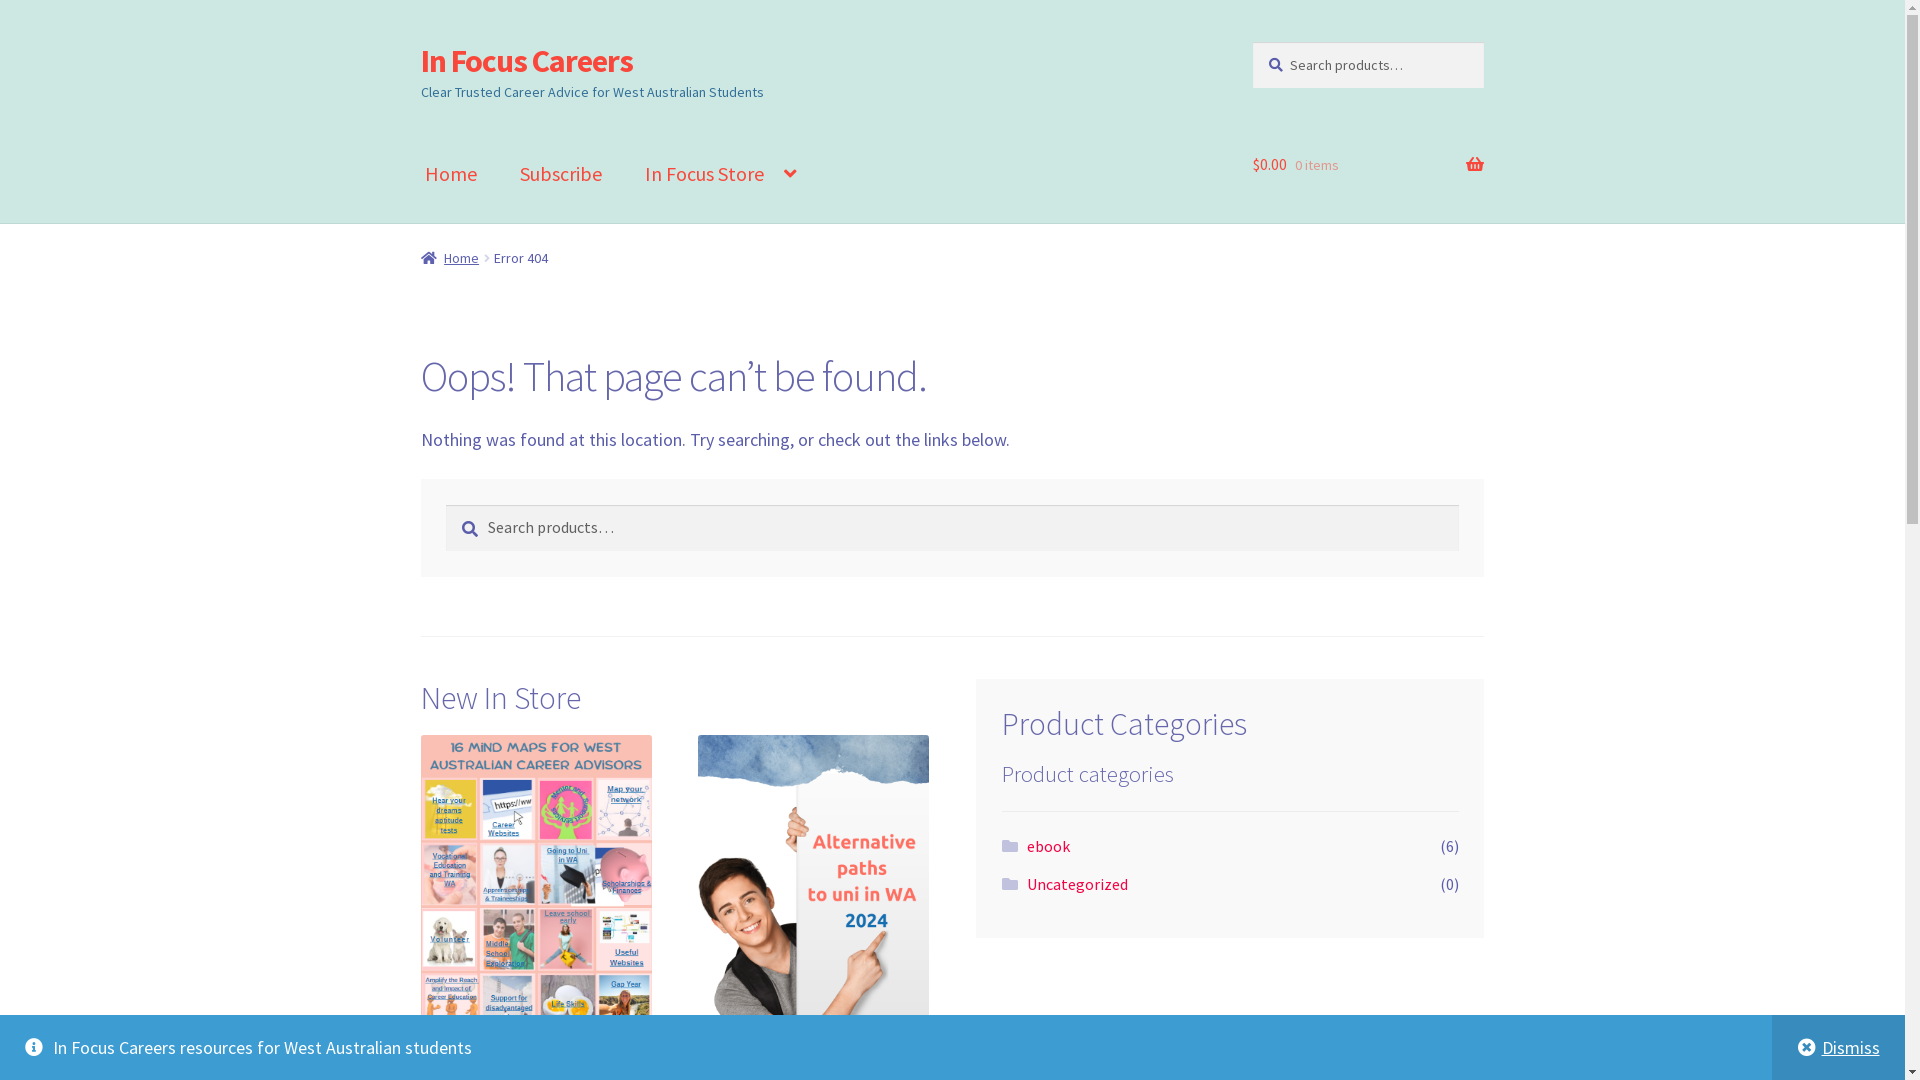 The height and width of the screenshot is (1080, 1920). I want to click on In Focus Store, so click(721, 174).